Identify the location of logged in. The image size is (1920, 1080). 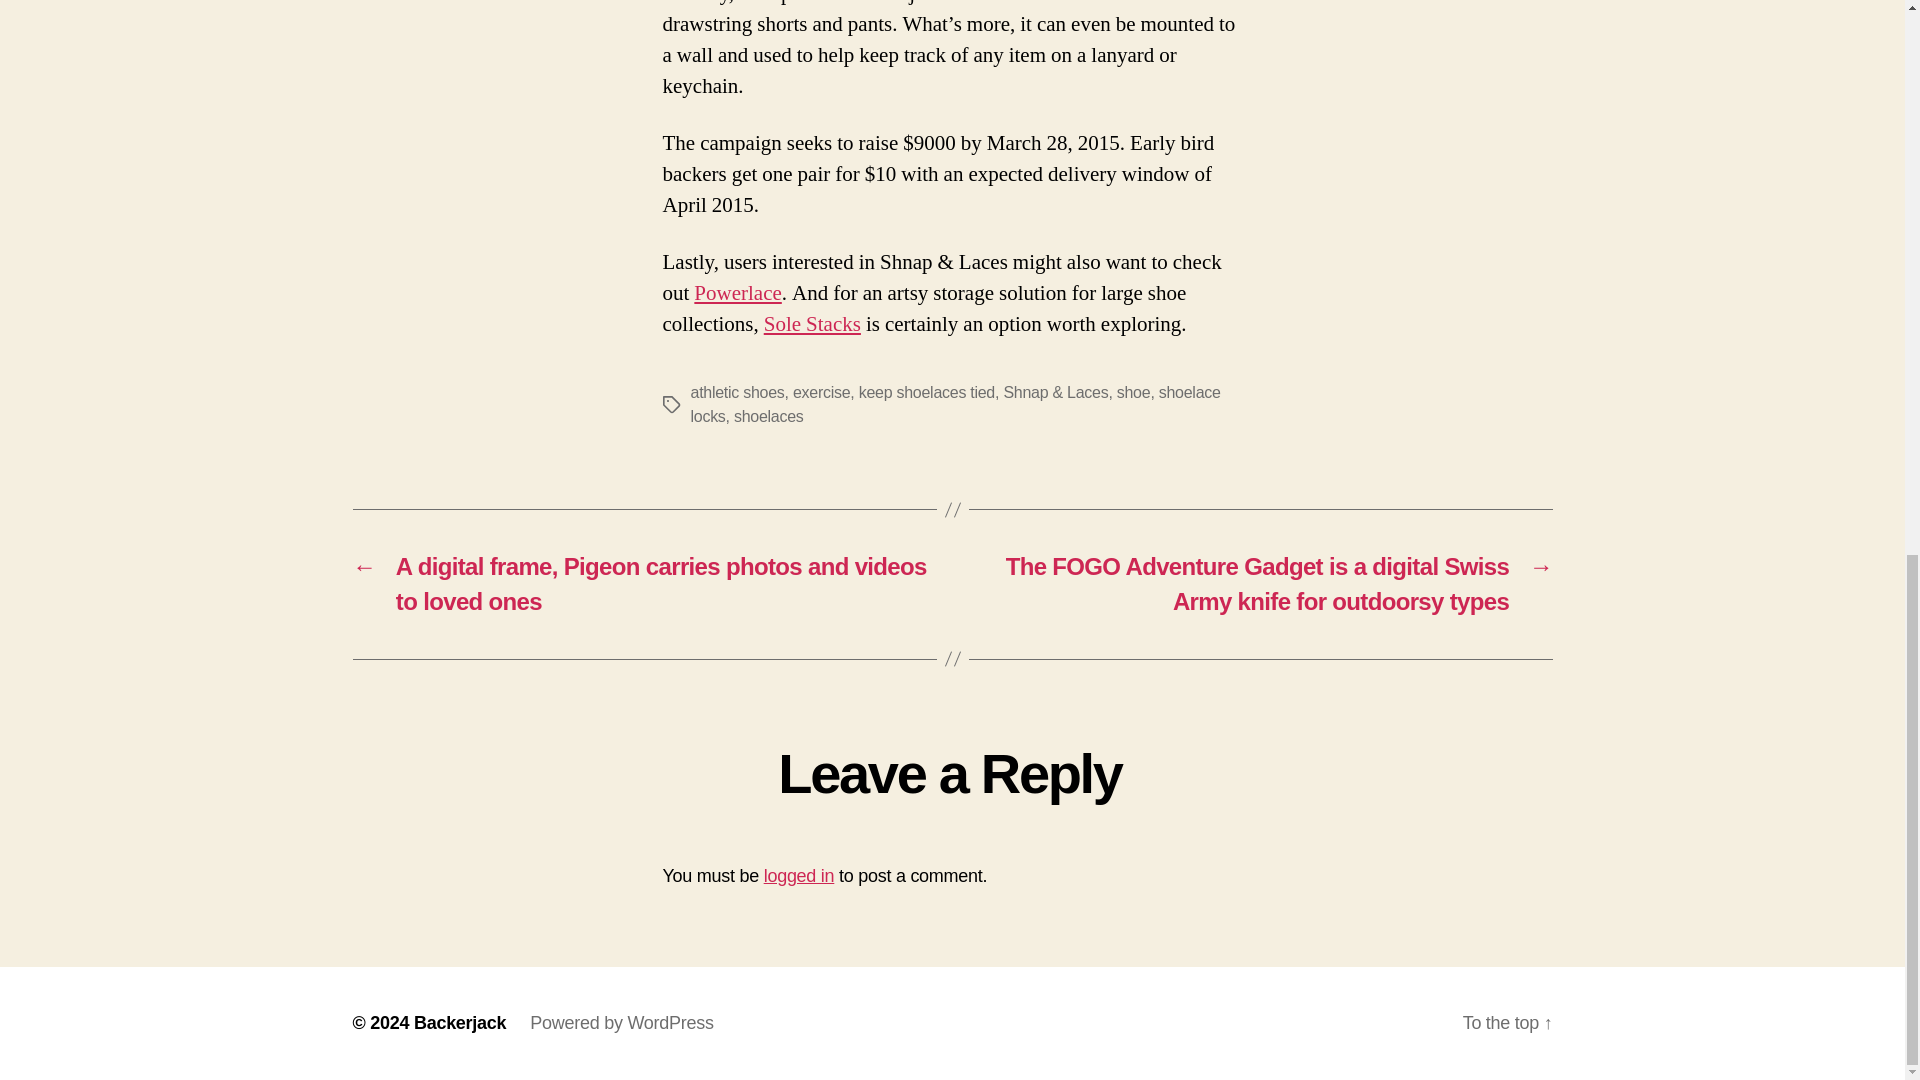
(800, 876).